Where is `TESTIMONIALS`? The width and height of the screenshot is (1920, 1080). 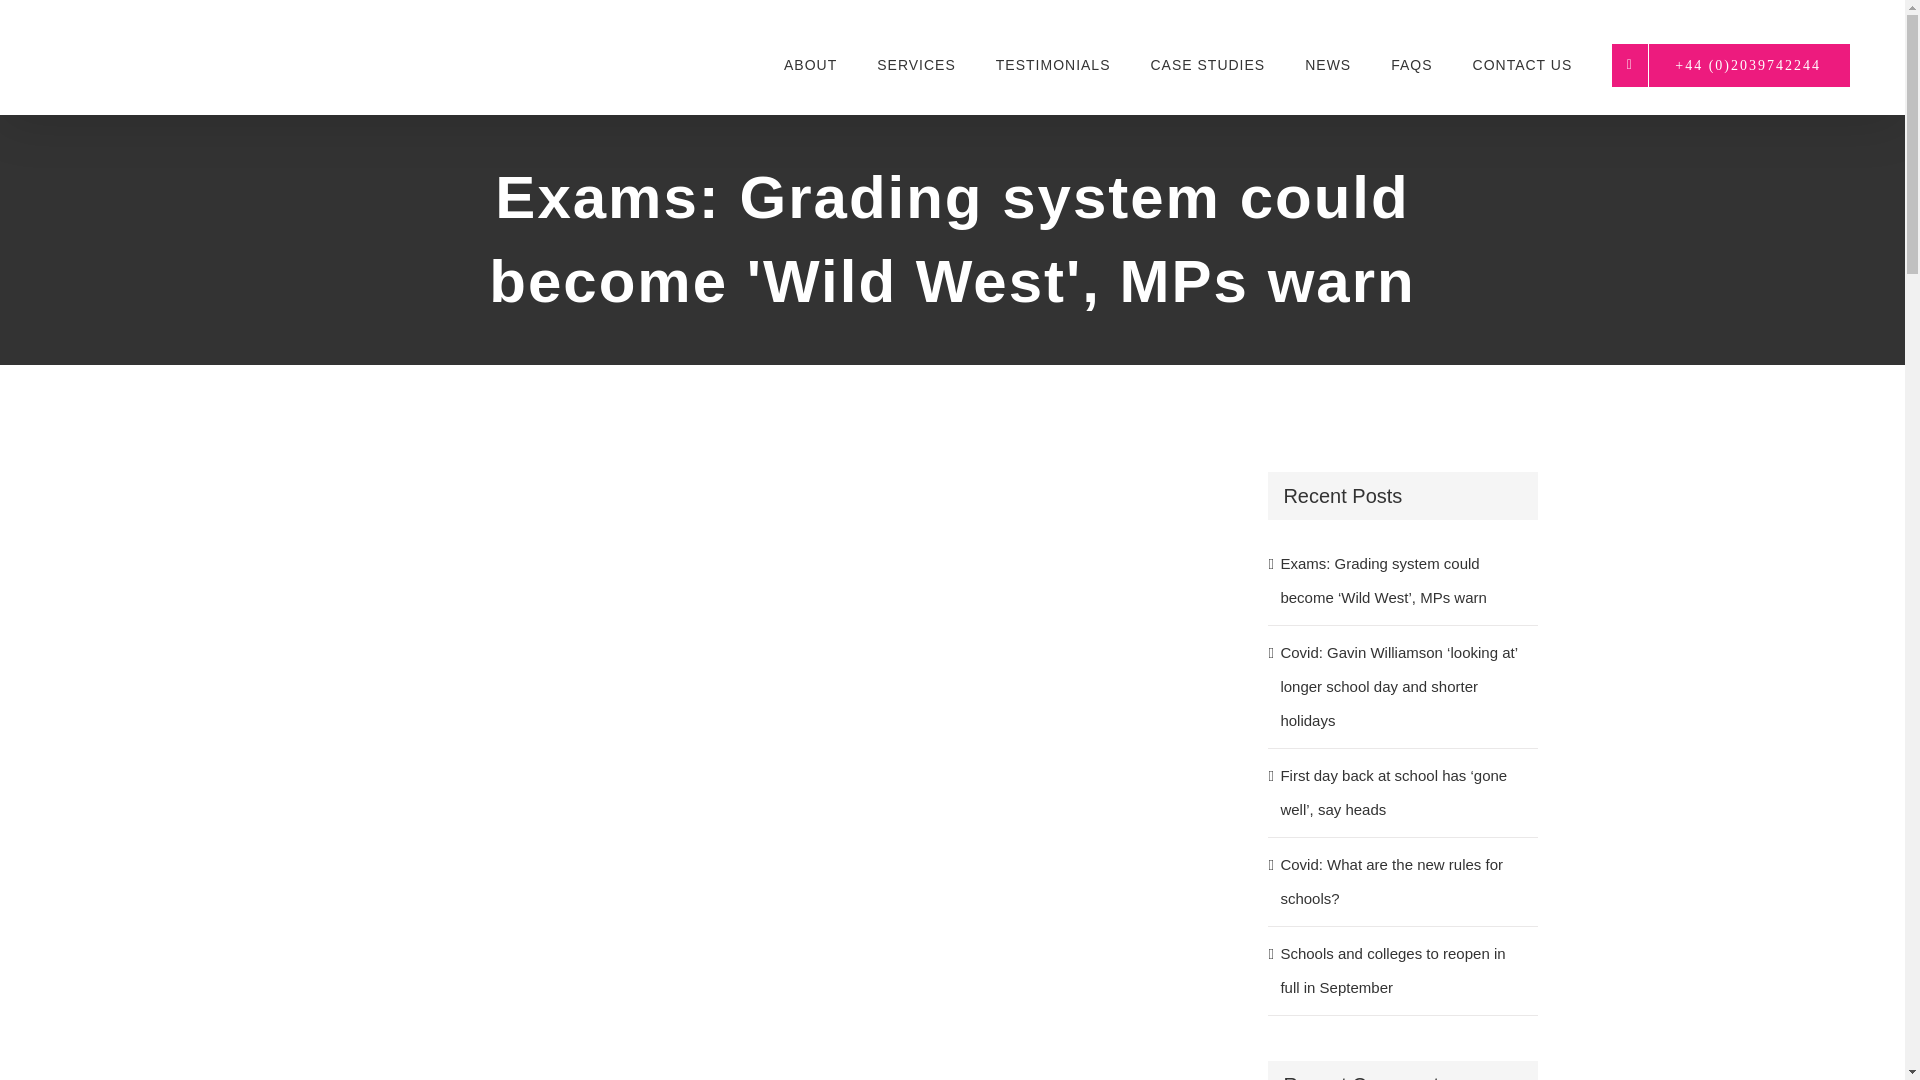
TESTIMONIALS is located at coordinates (1054, 64).